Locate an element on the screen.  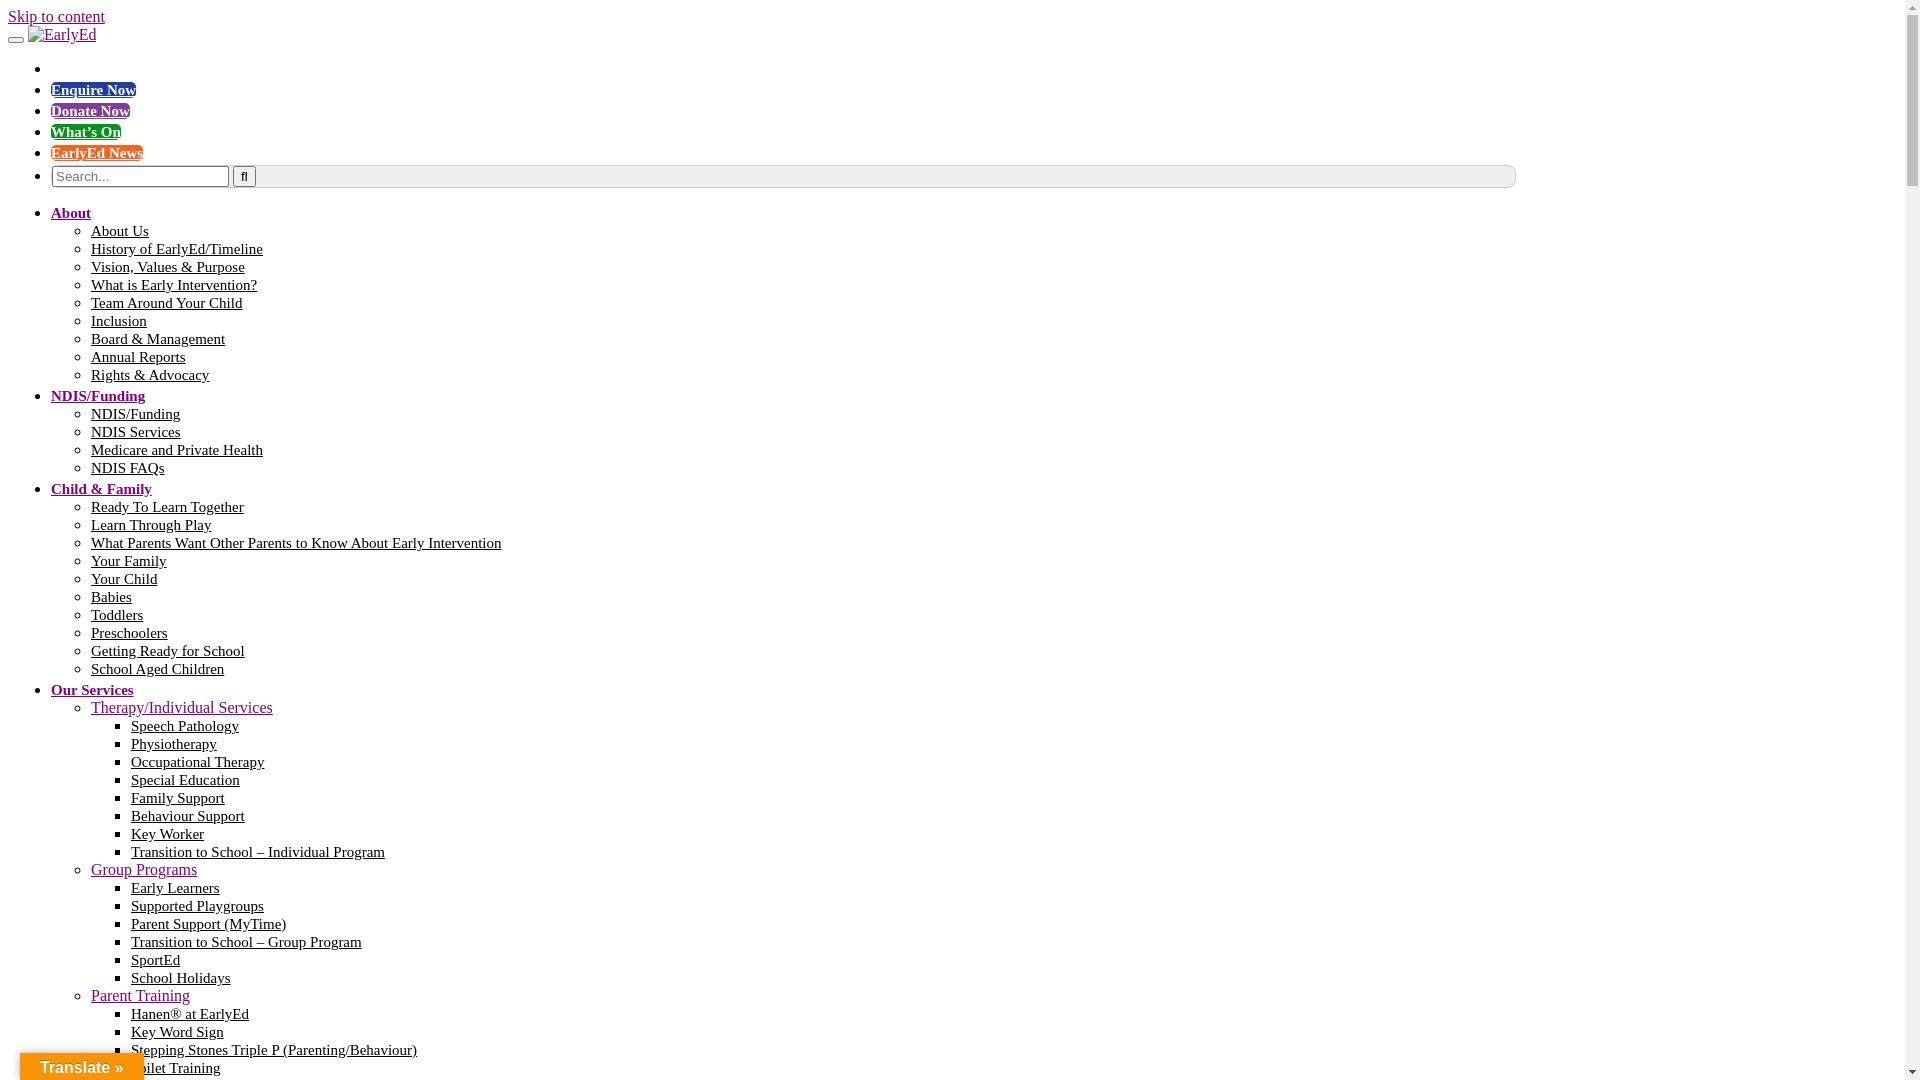
Toddlers is located at coordinates (117, 615).